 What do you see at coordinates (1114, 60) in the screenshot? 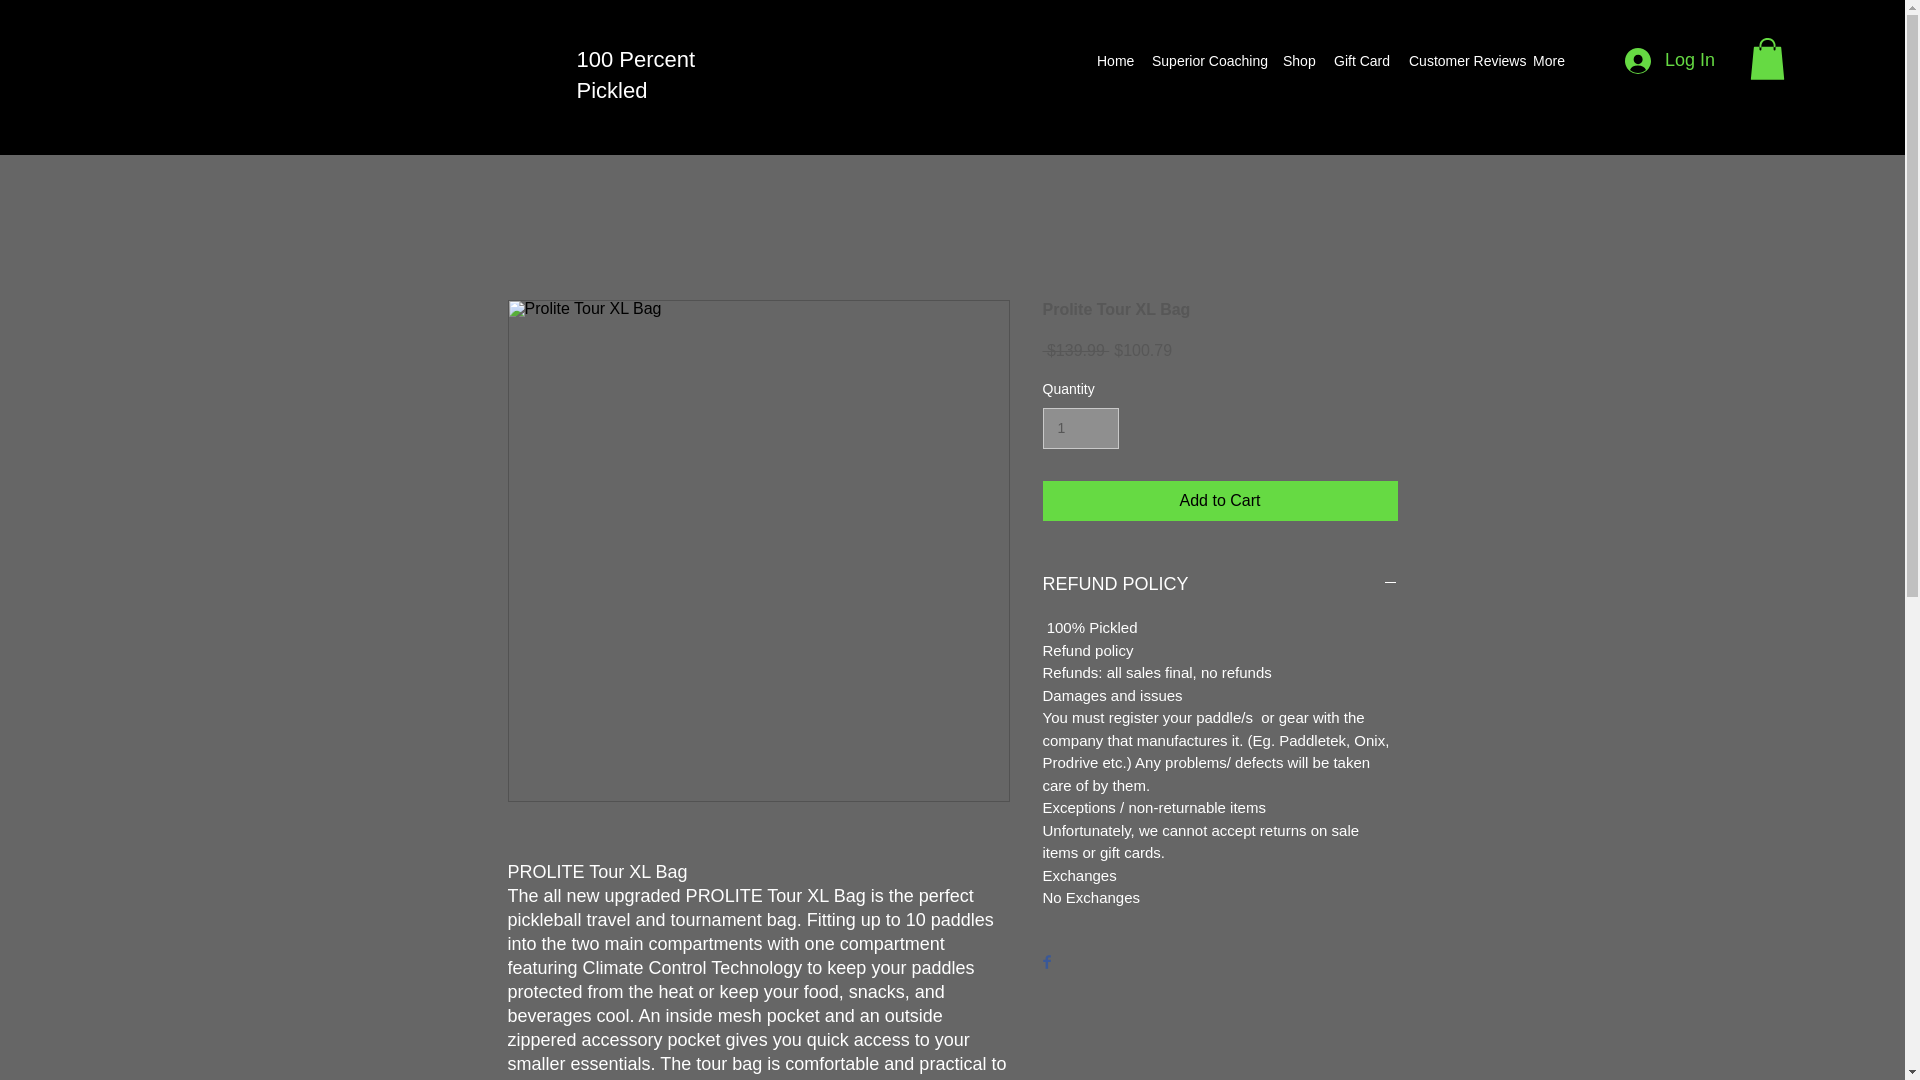
I see `Home` at bounding box center [1114, 60].